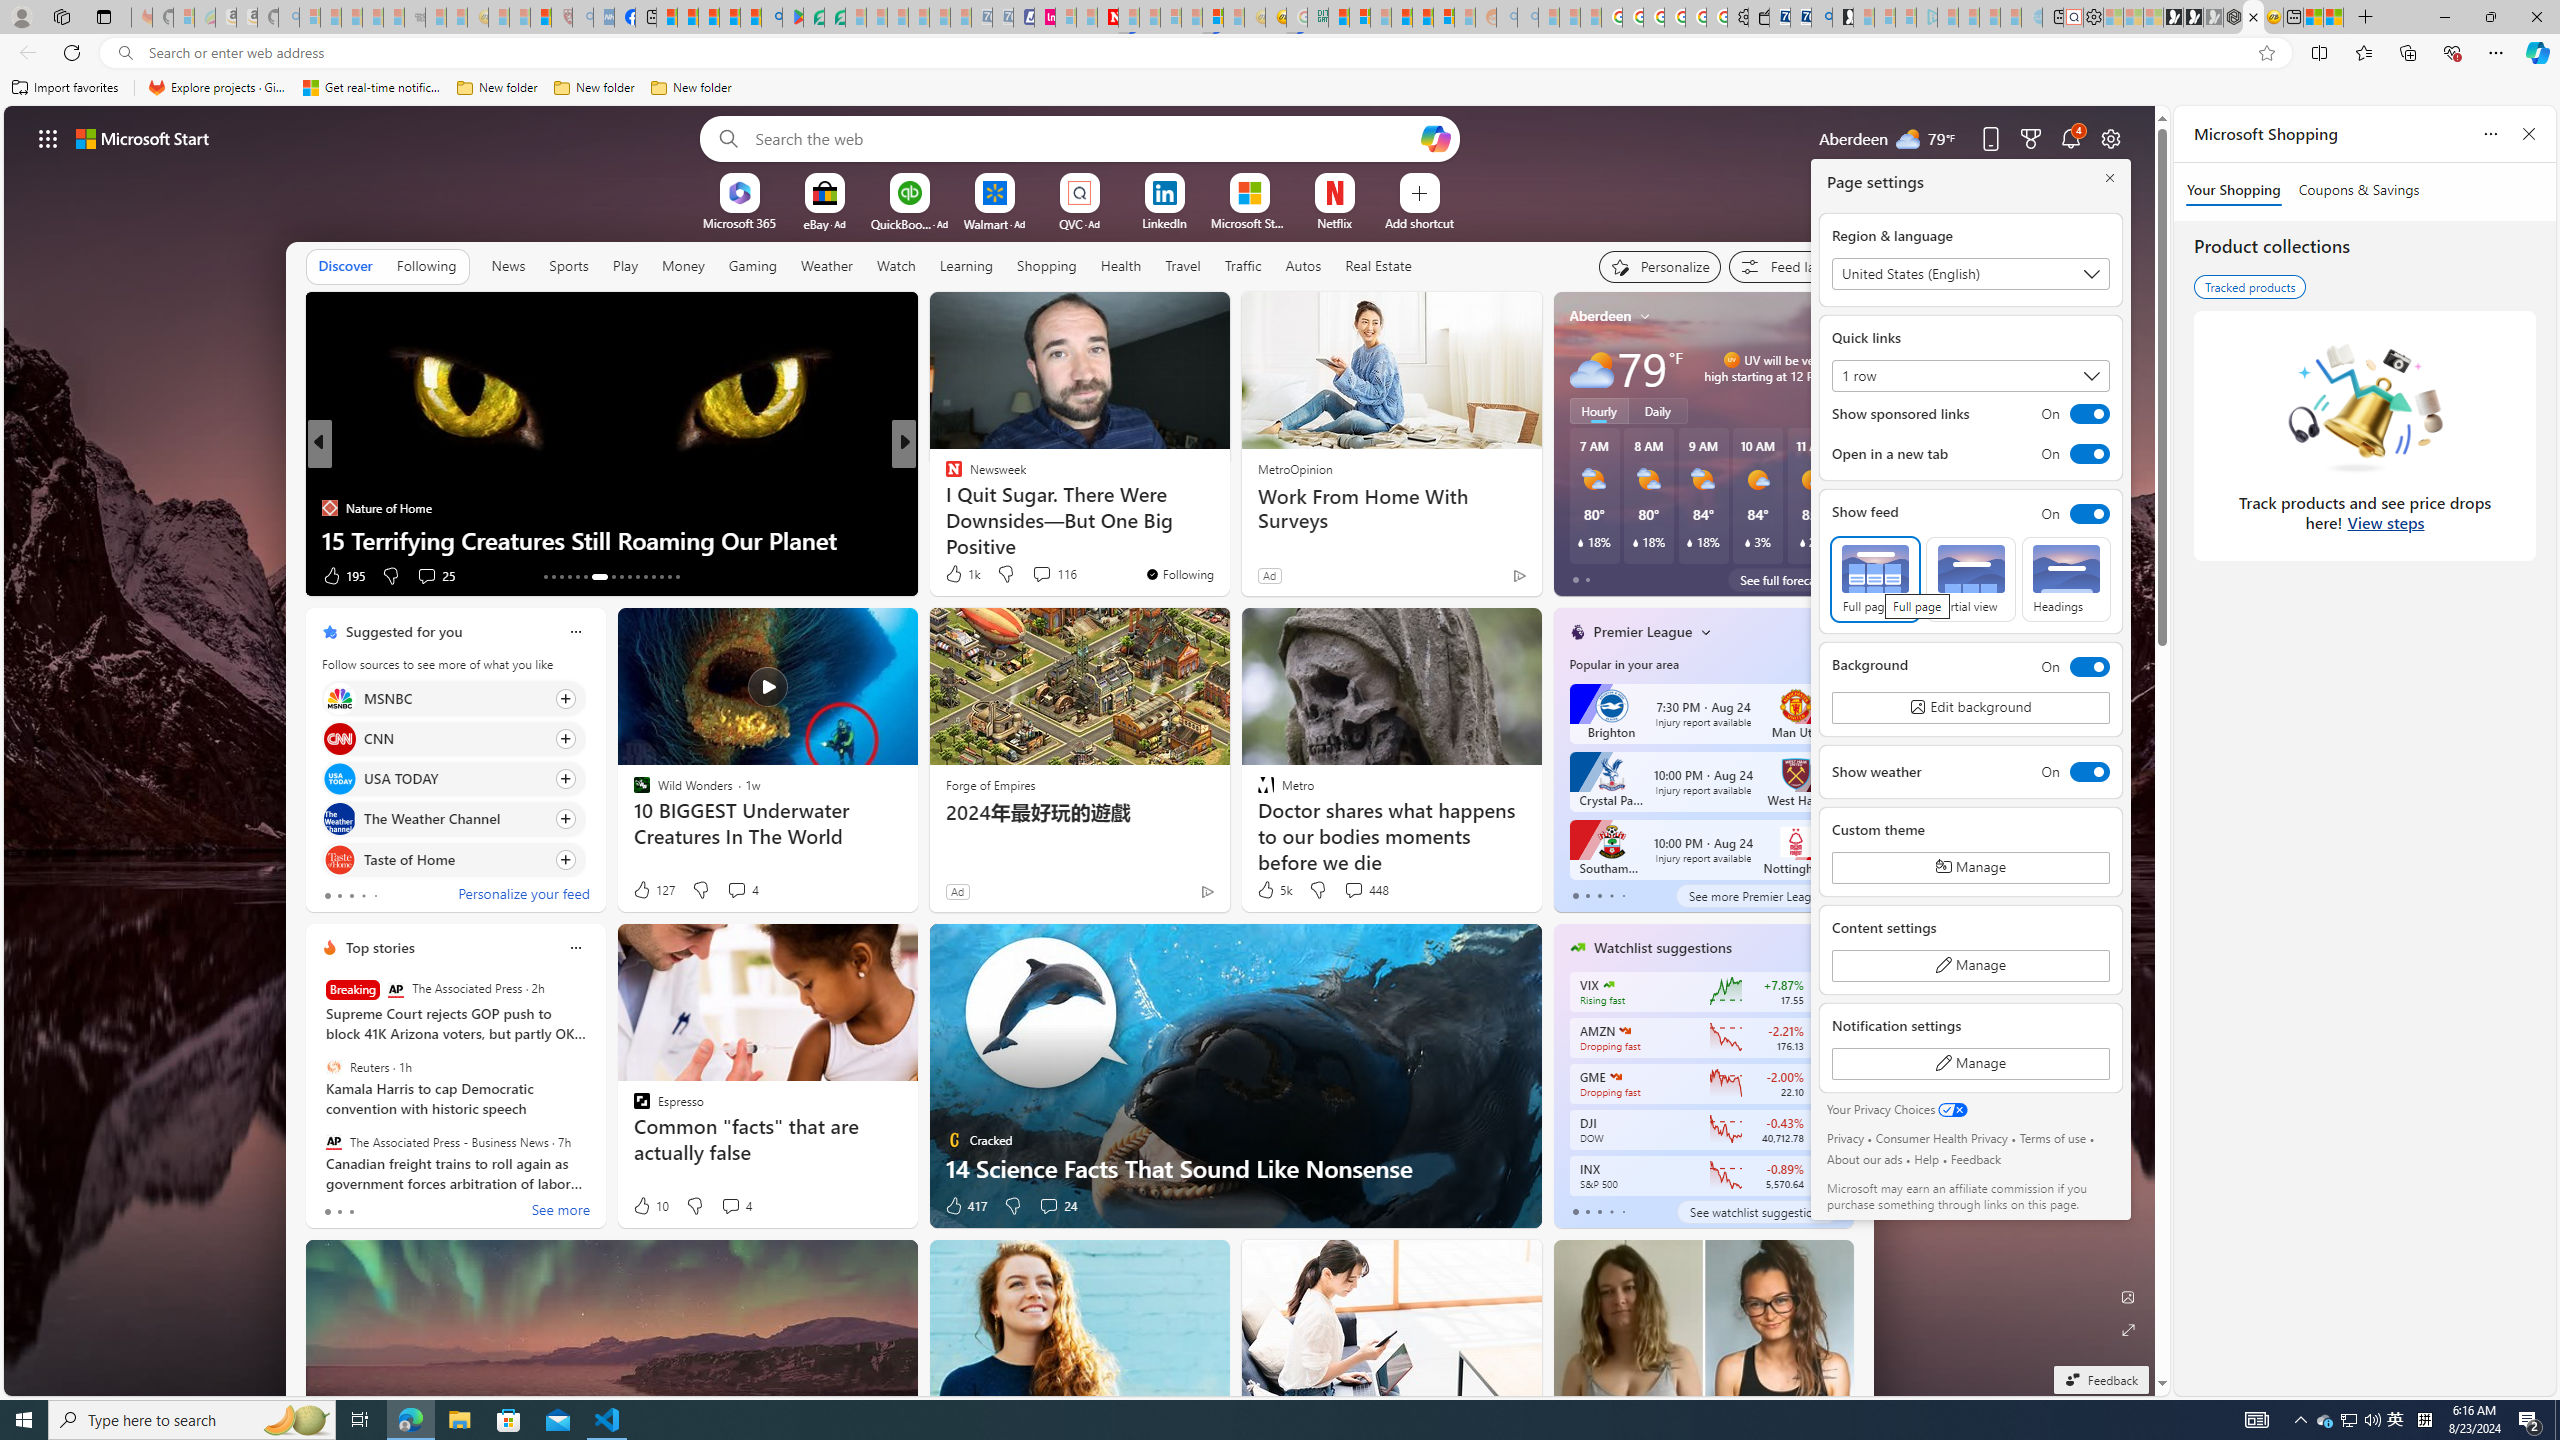 This screenshot has width=2560, height=1440. What do you see at coordinates (1970, 708) in the screenshot?
I see `Click to Edit Background` at bounding box center [1970, 708].